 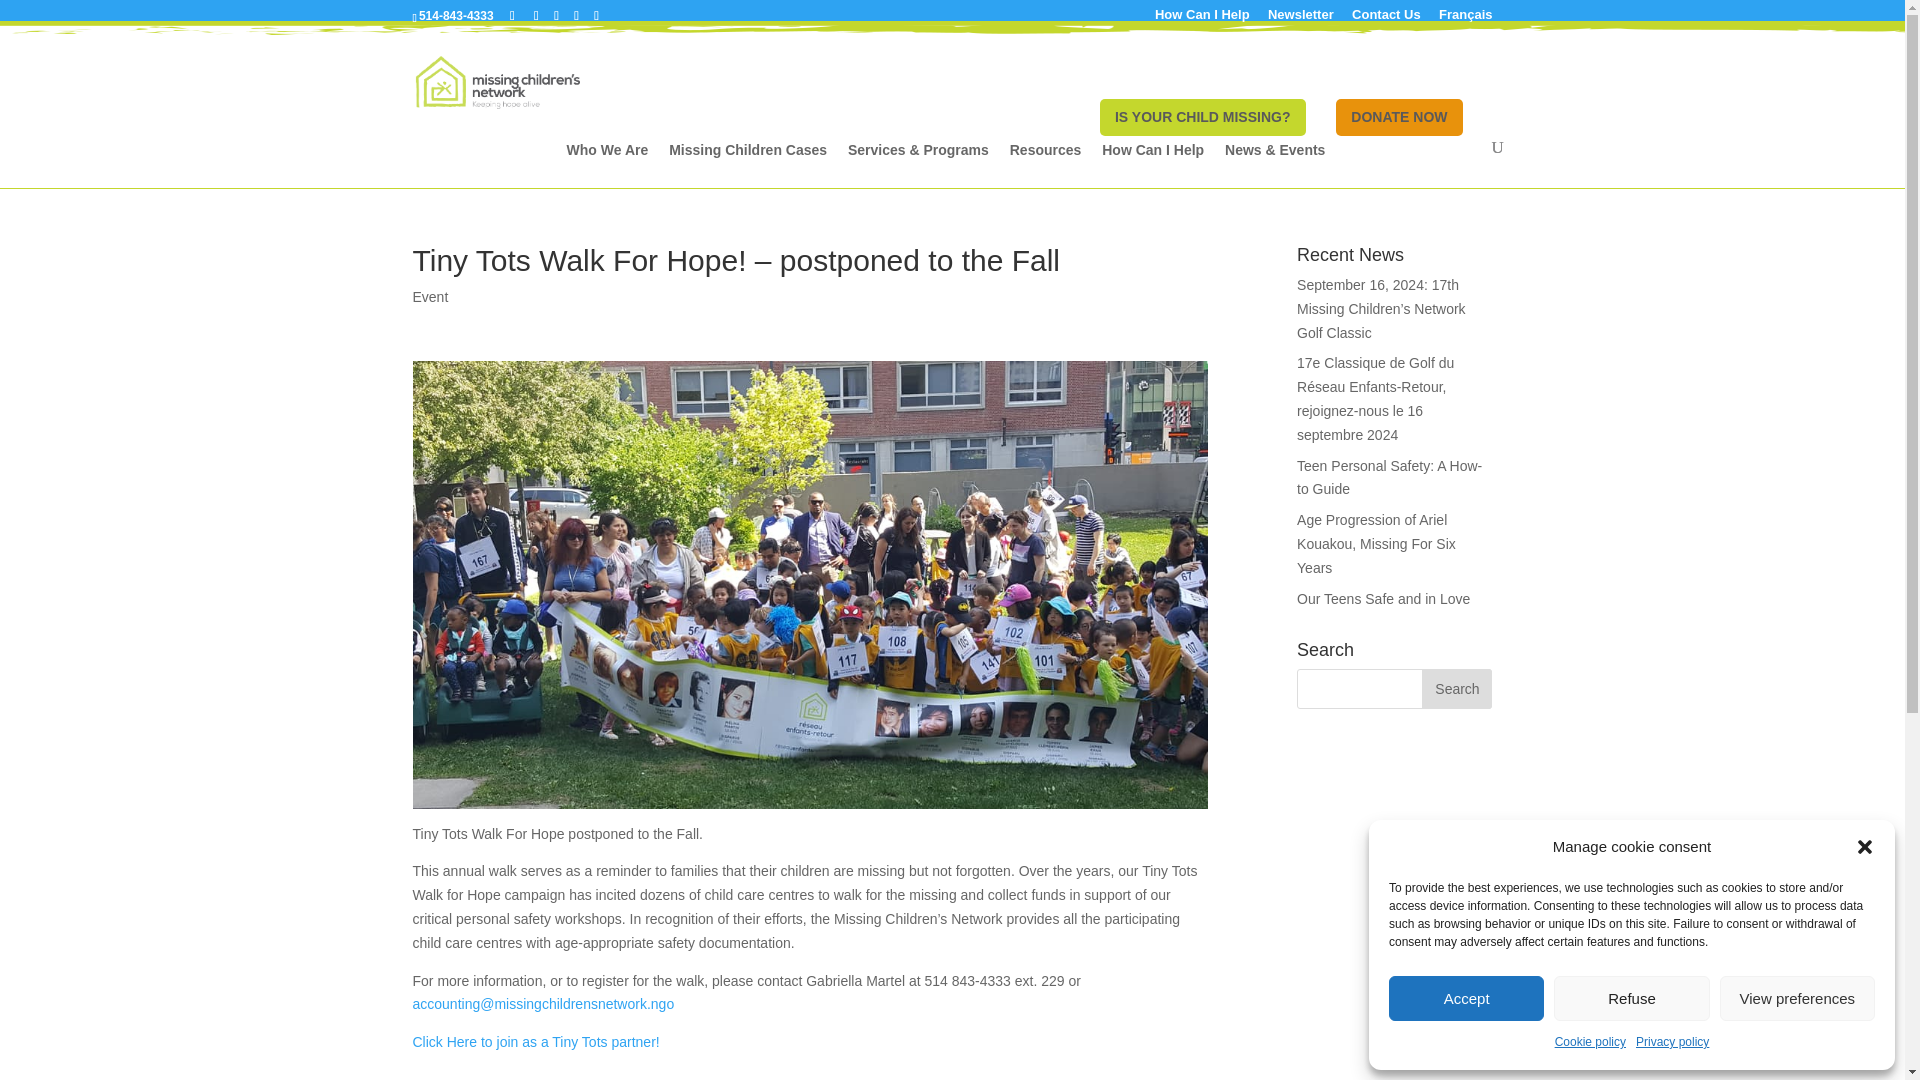 I want to click on Accept, so click(x=1466, y=998).